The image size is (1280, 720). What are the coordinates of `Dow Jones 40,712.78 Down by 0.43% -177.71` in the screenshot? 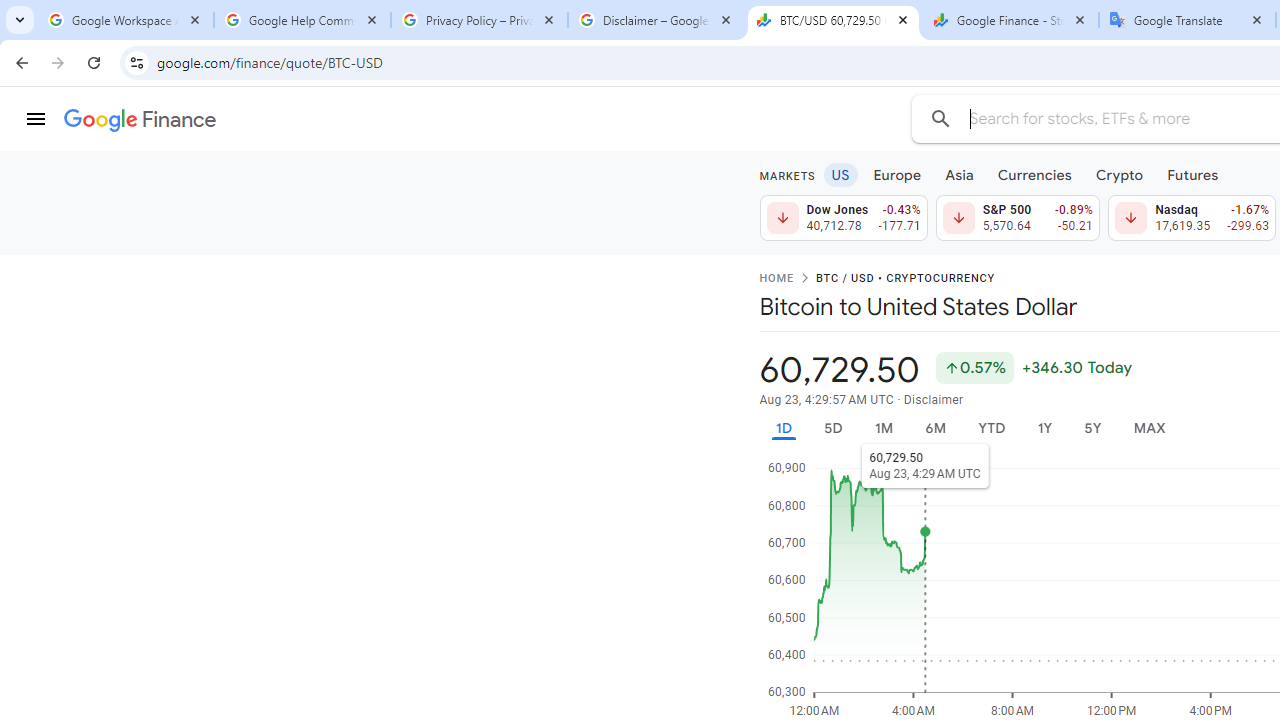 It's located at (844, 218).